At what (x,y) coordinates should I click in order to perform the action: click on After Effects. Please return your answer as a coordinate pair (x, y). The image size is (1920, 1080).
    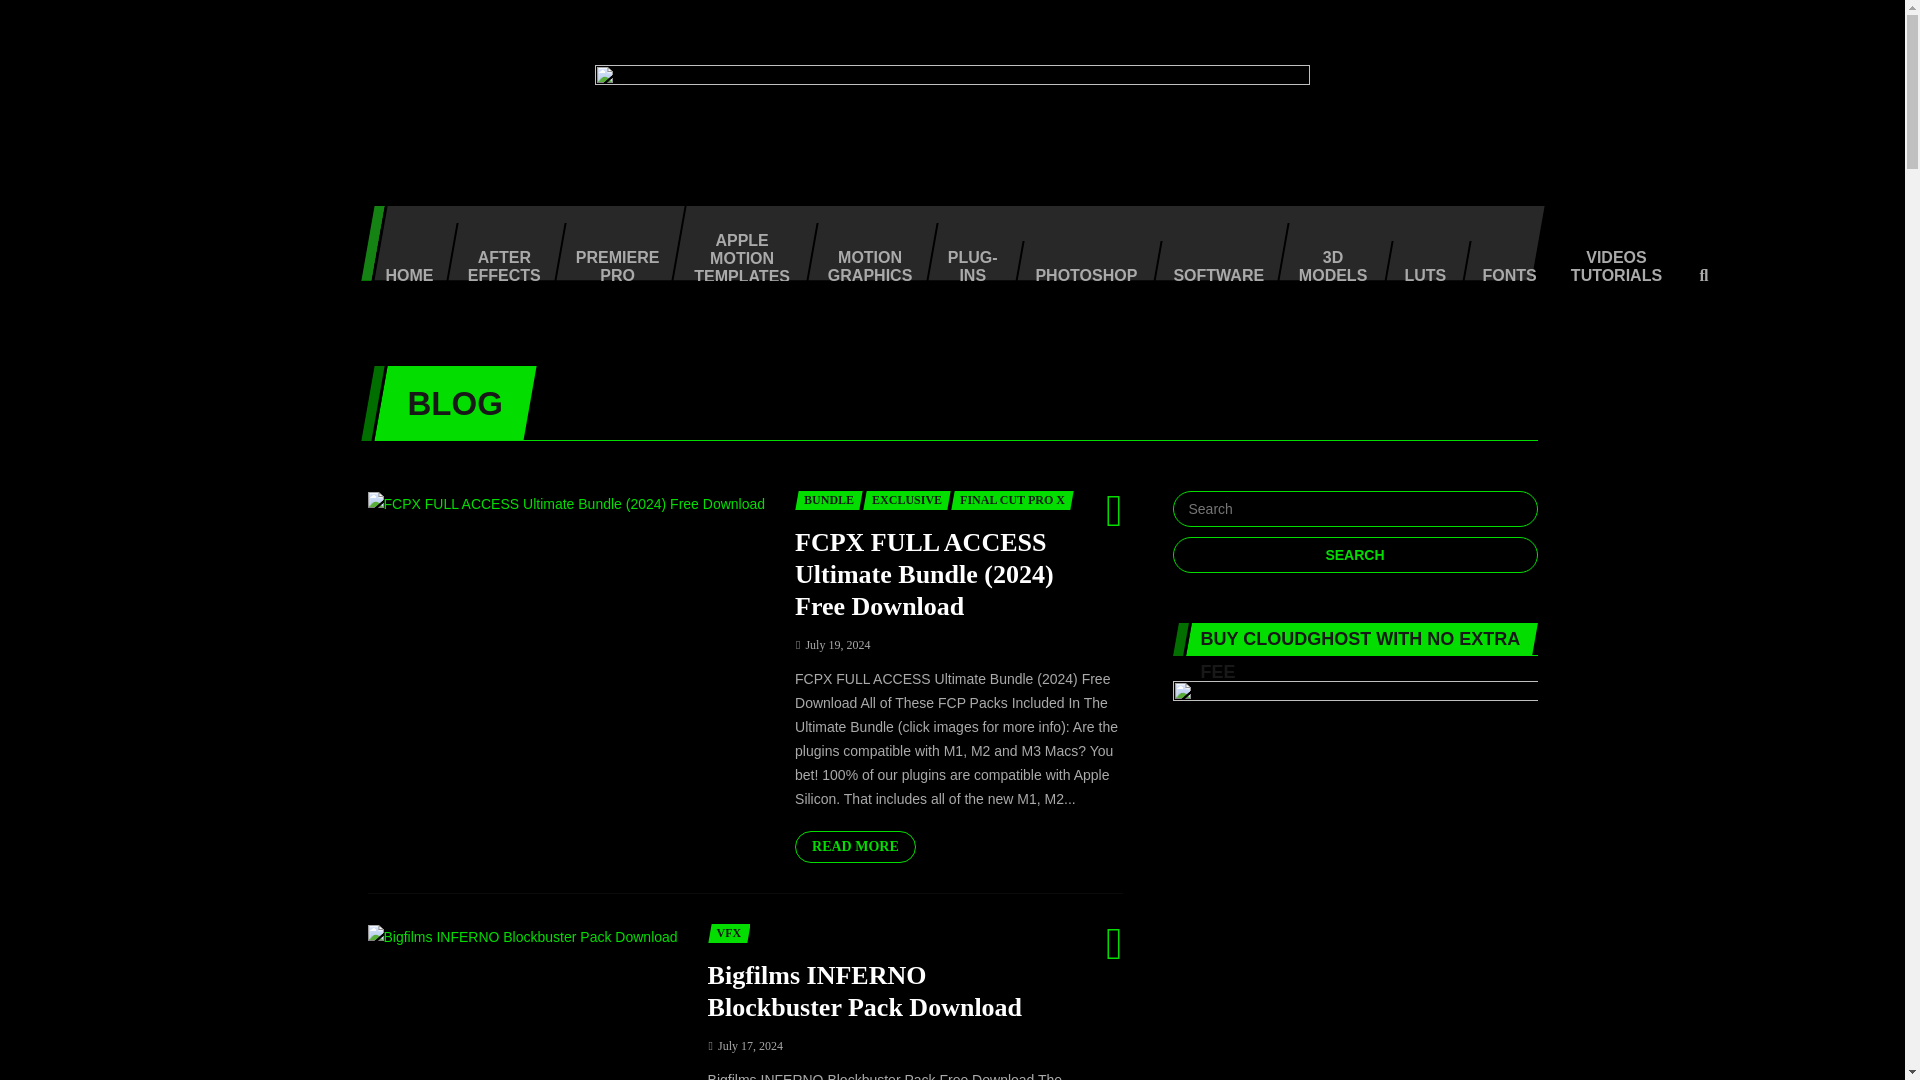
    Looking at the image, I should click on (498, 260).